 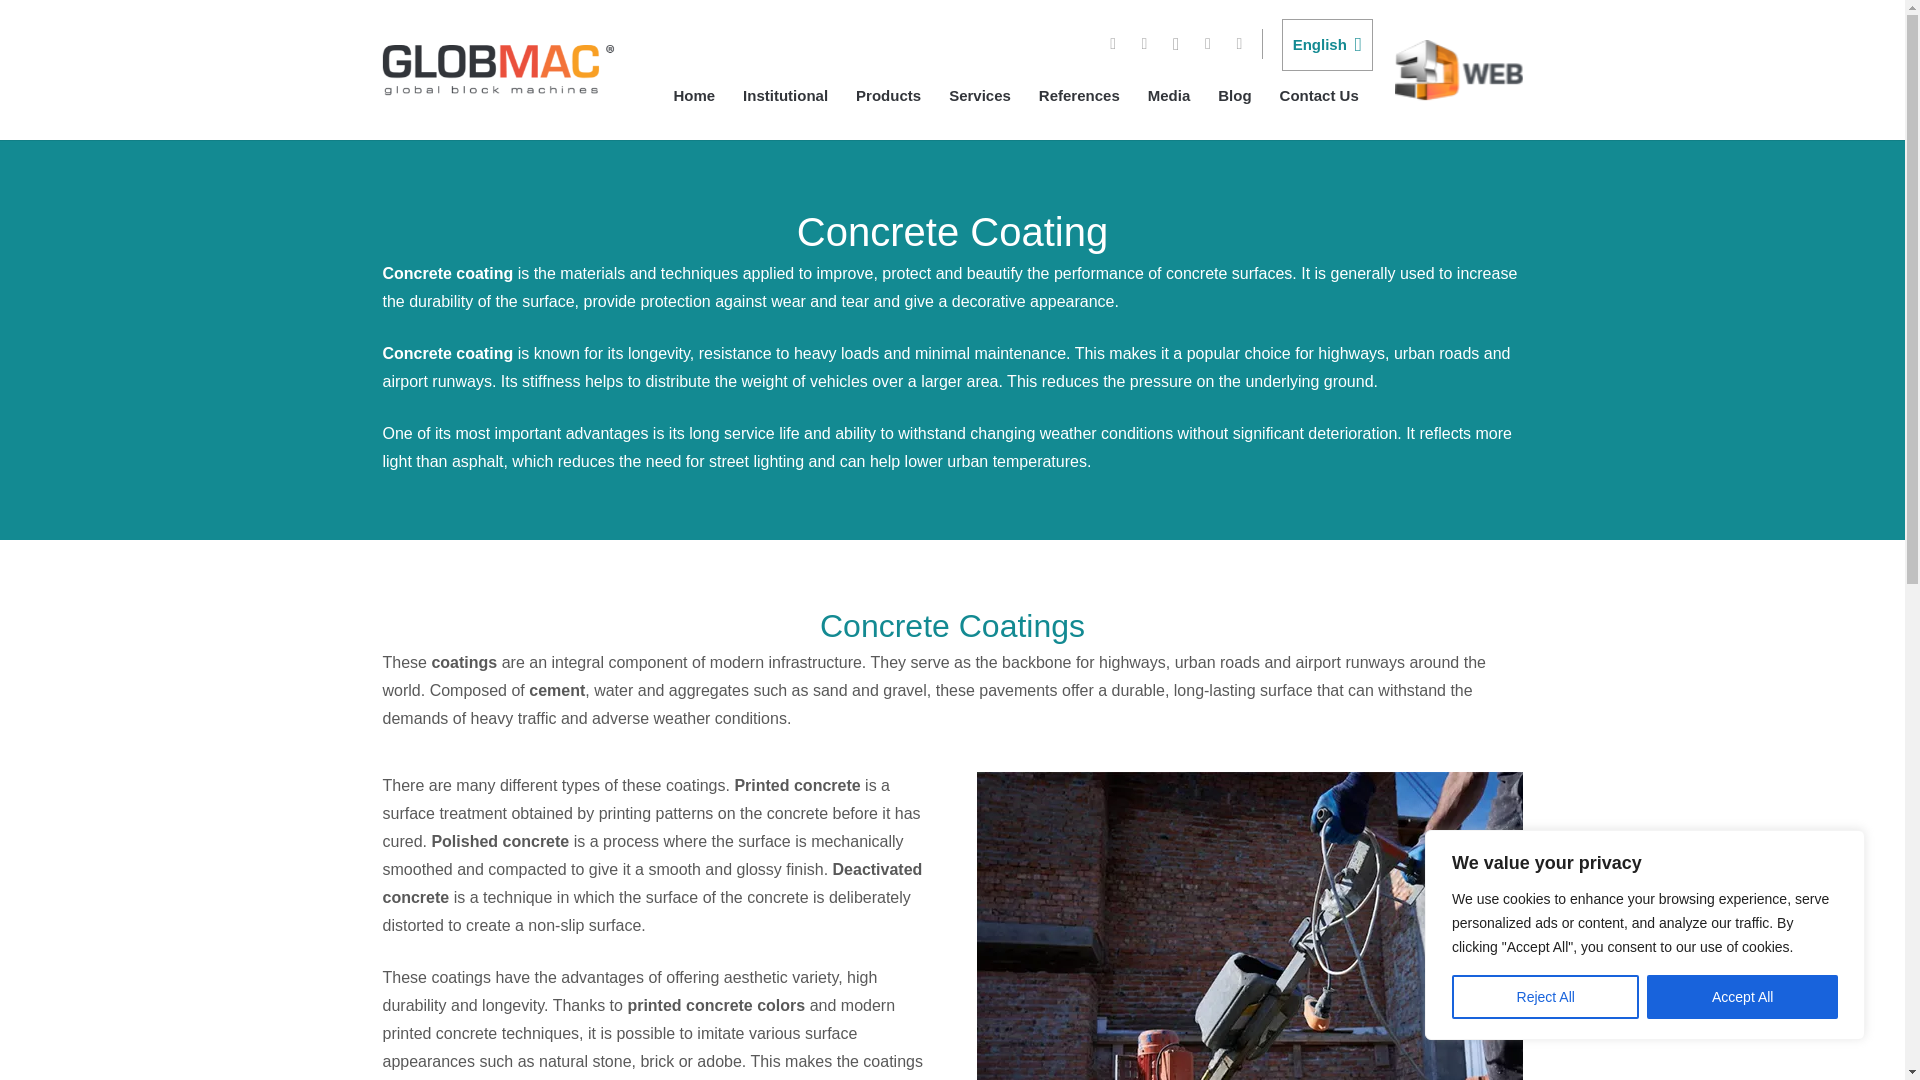 I want to click on English, so click(x=1327, y=45).